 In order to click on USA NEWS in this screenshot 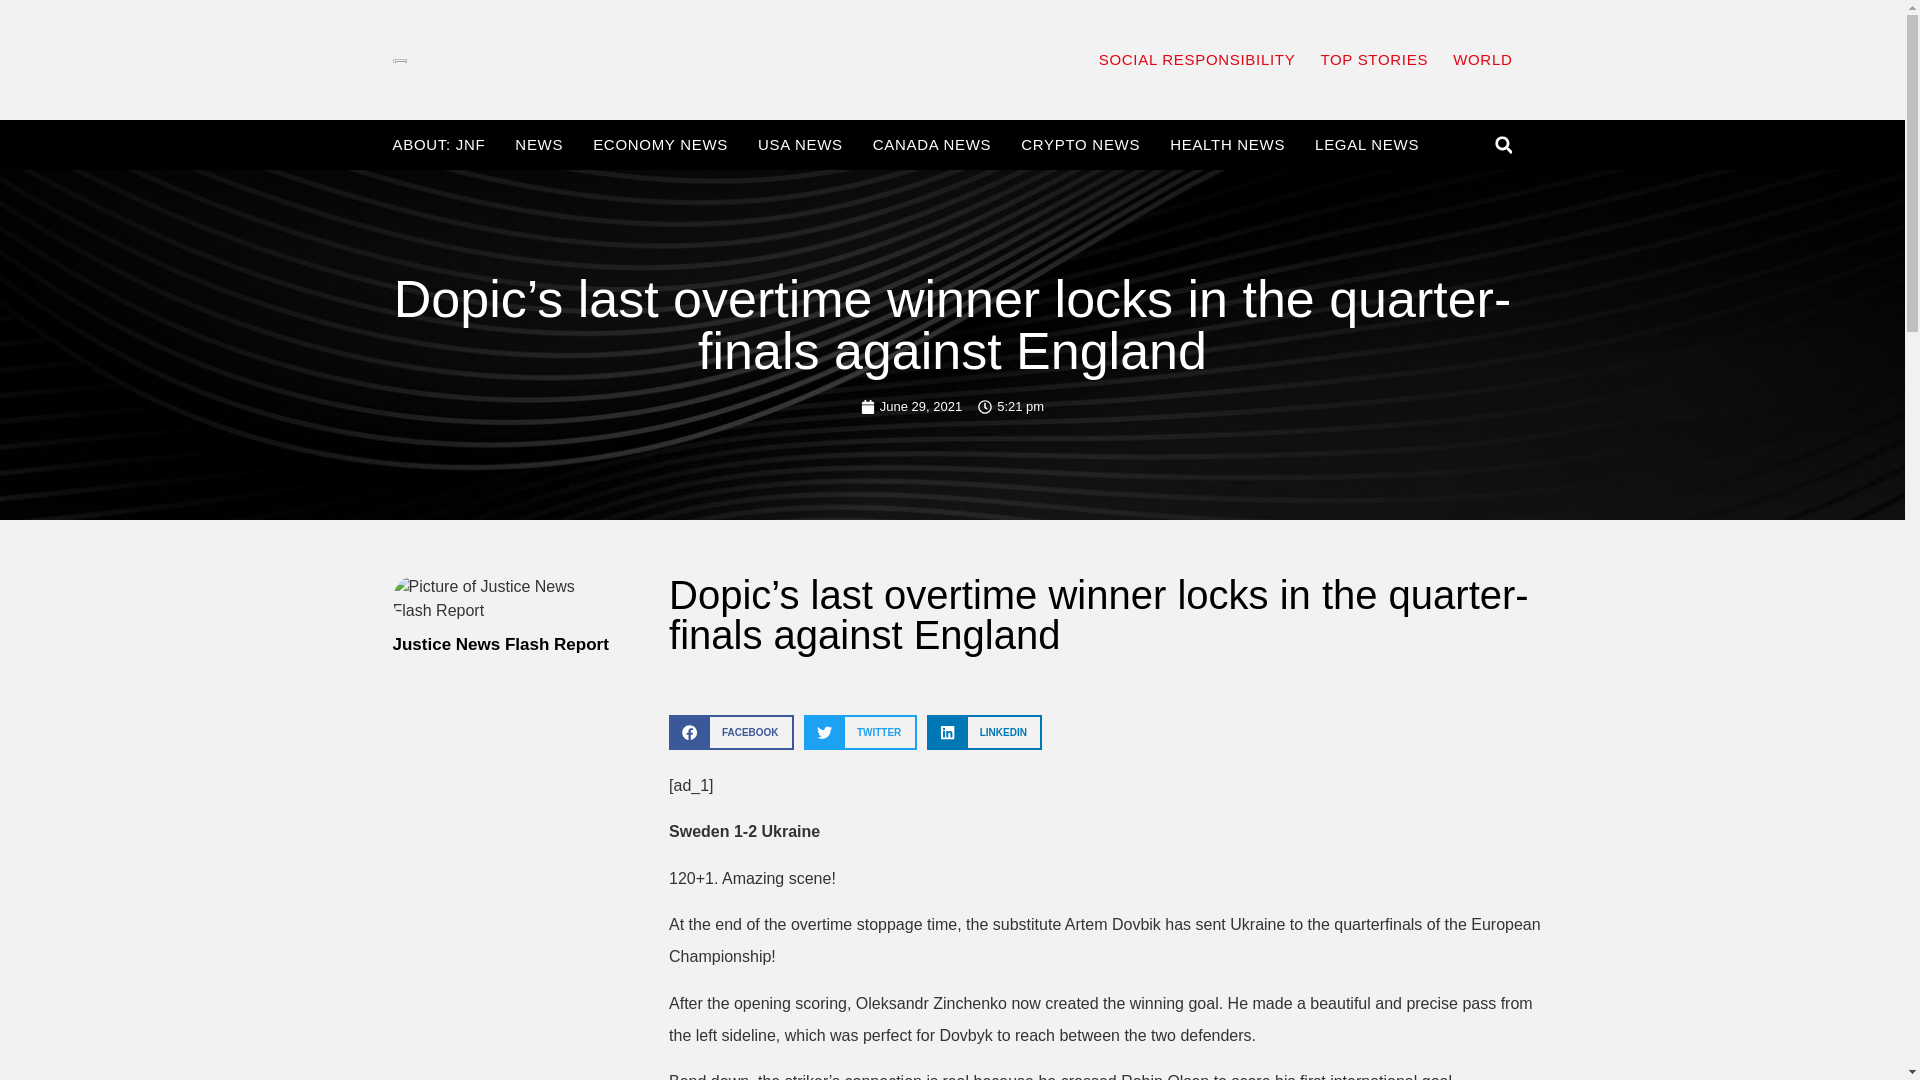, I will do `click(800, 145)`.